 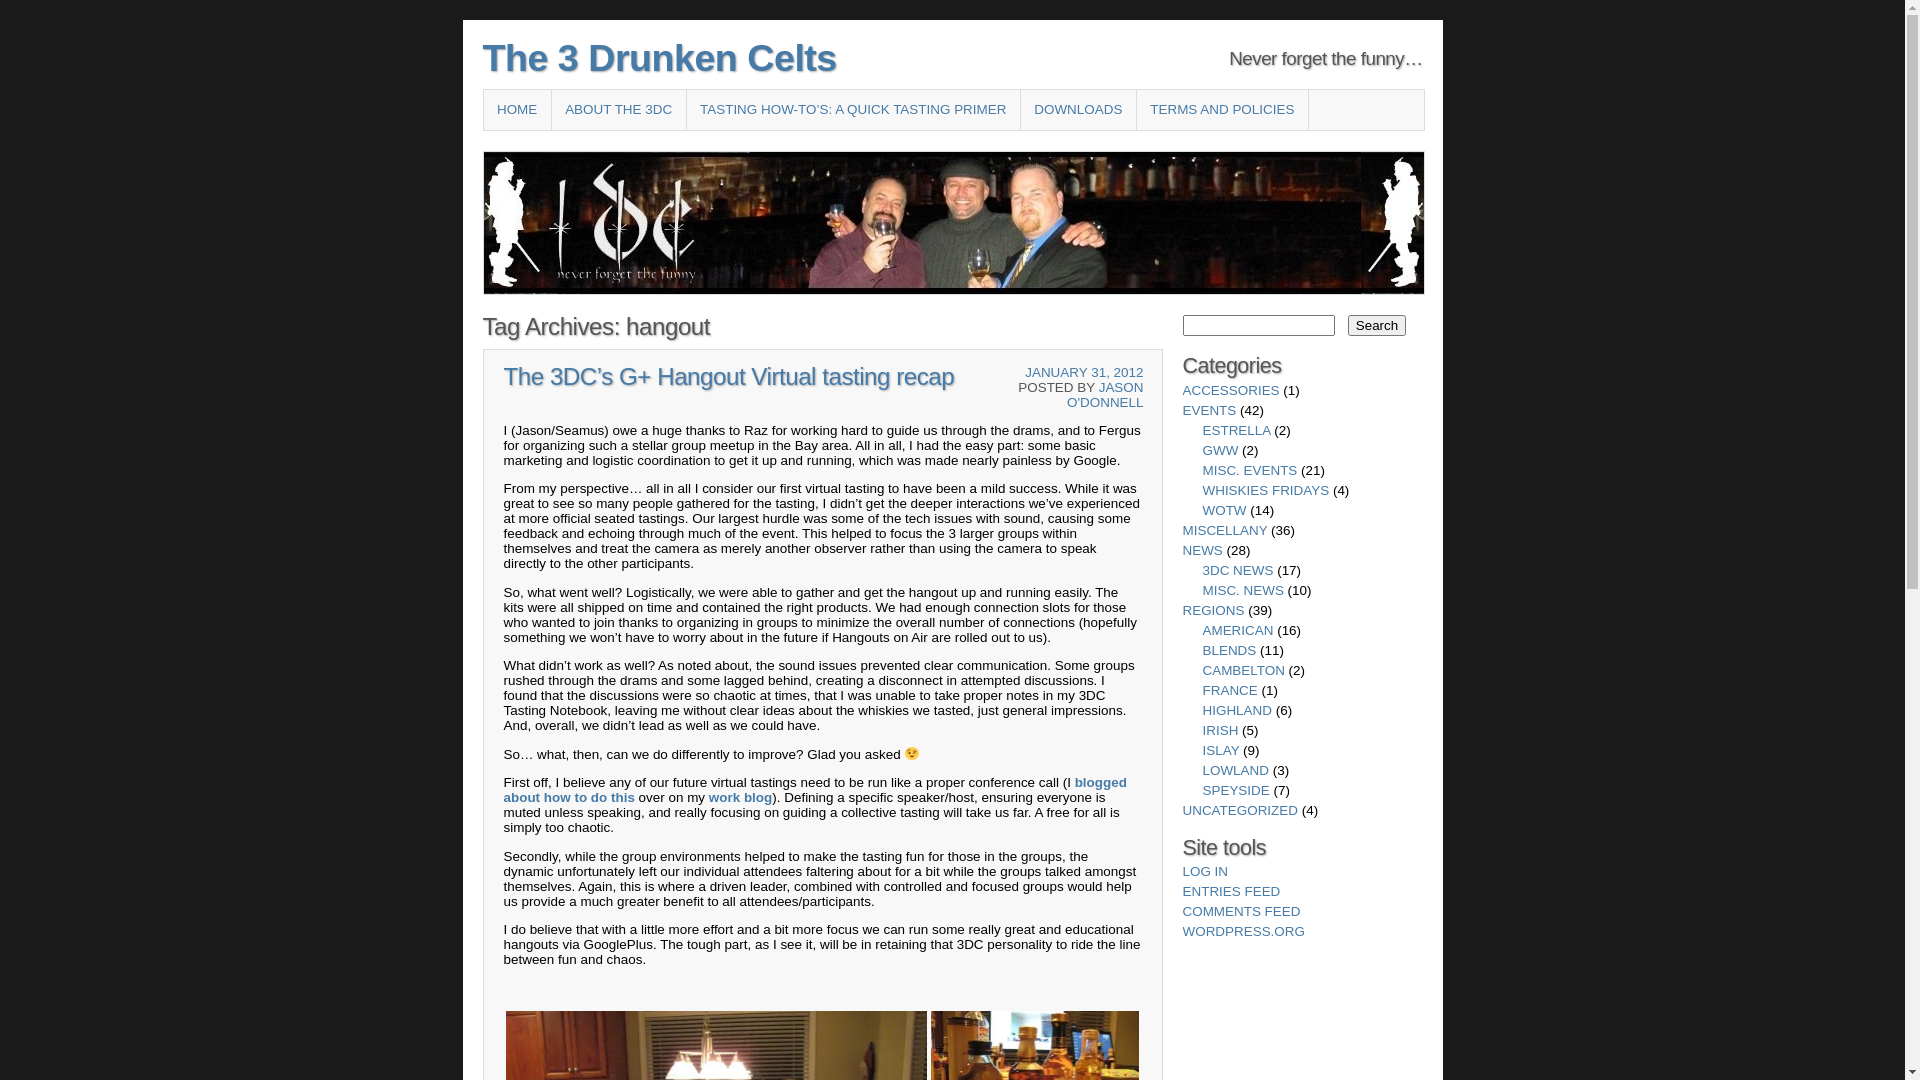 I want to click on SPEYSIDE, so click(x=1236, y=790).